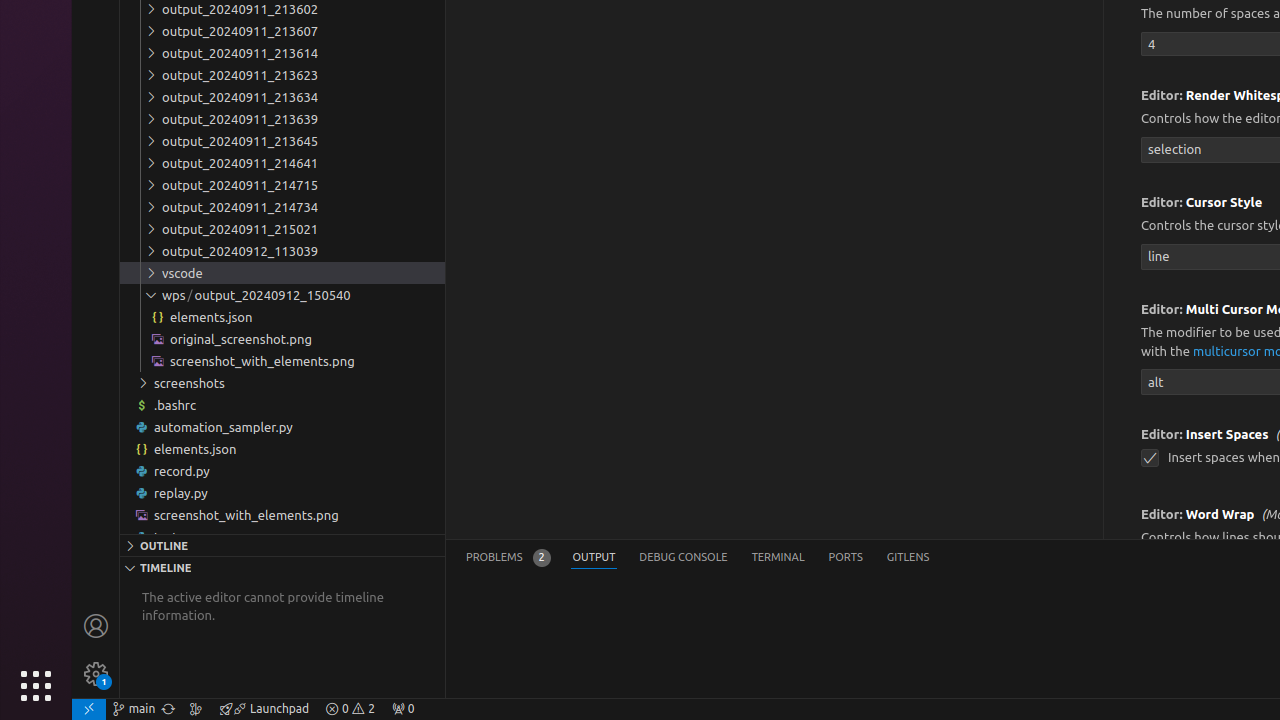 This screenshot has width=1280, height=720. What do you see at coordinates (508, 558) in the screenshot?
I see `Problems (Ctrl+Shift+M) - Total 2 Problems` at bounding box center [508, 558].